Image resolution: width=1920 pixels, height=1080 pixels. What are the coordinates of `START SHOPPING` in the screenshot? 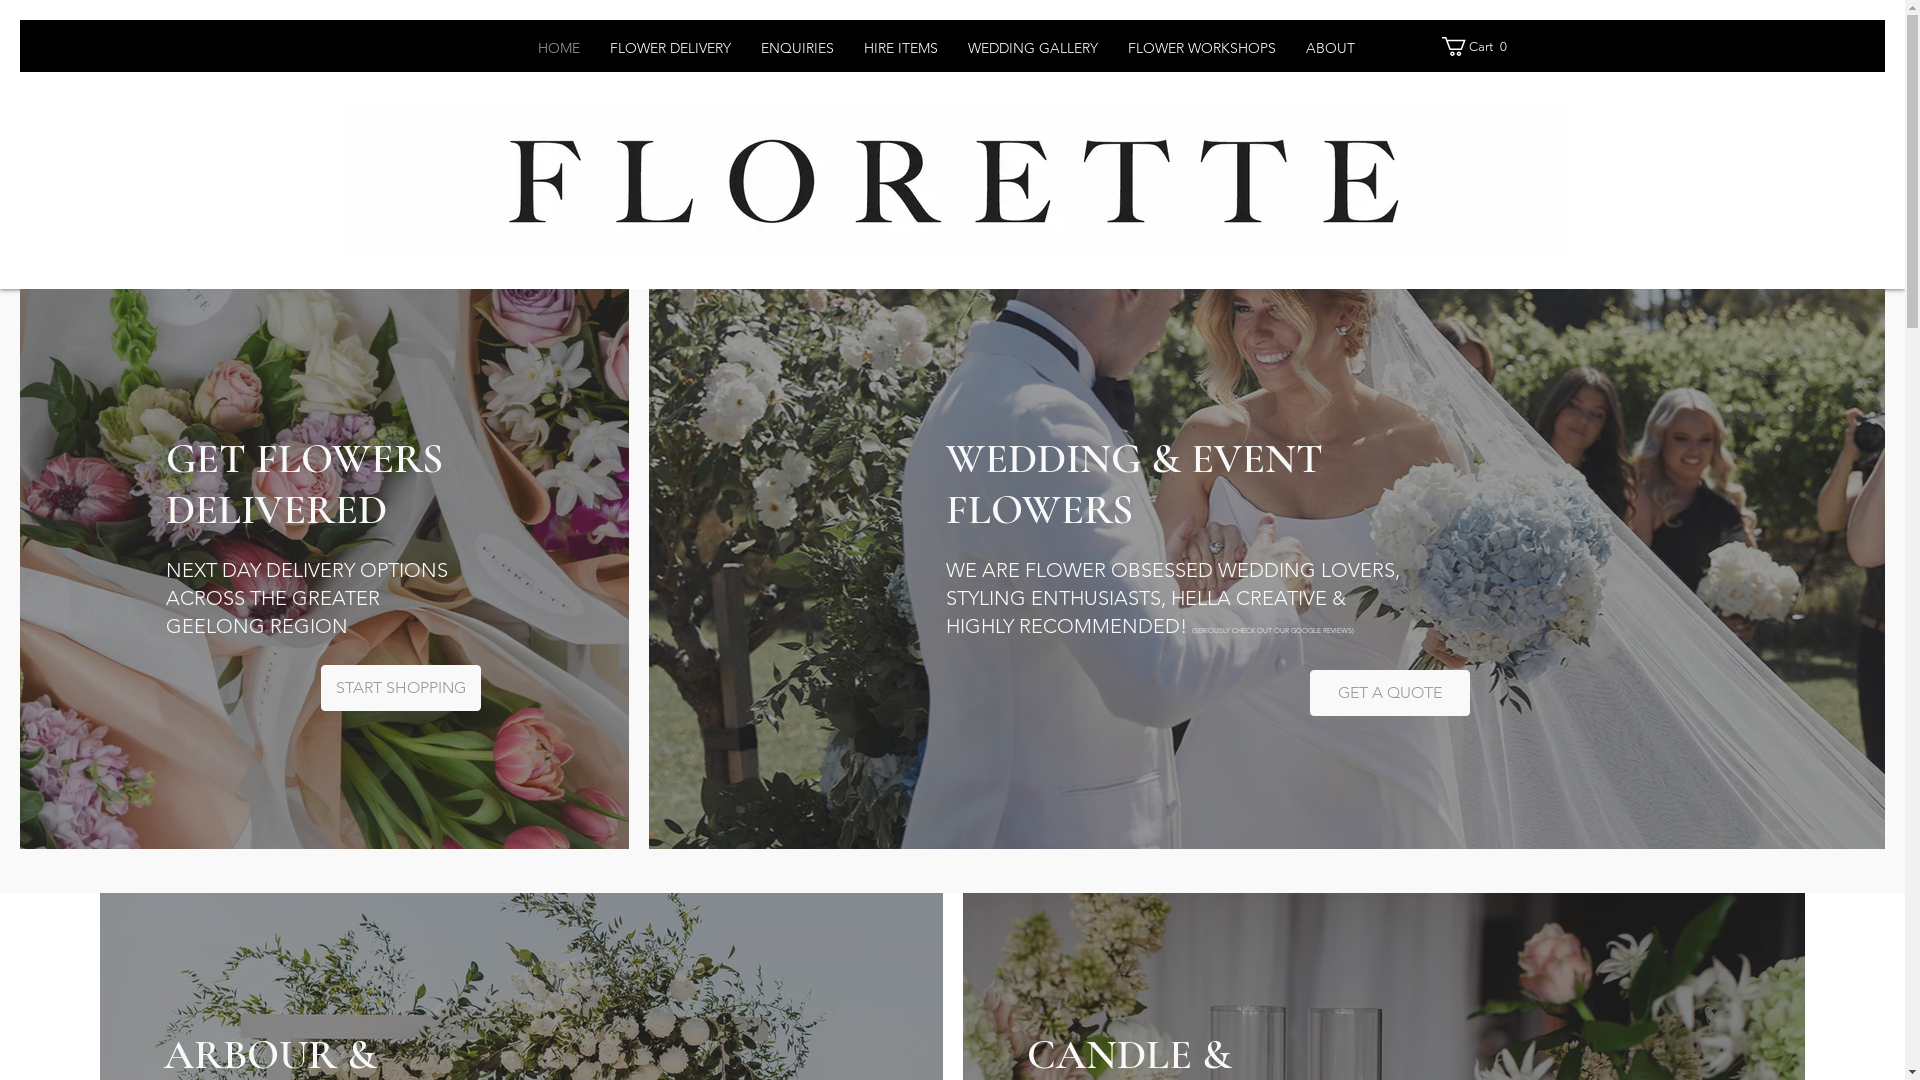 It's located at (401, 688).